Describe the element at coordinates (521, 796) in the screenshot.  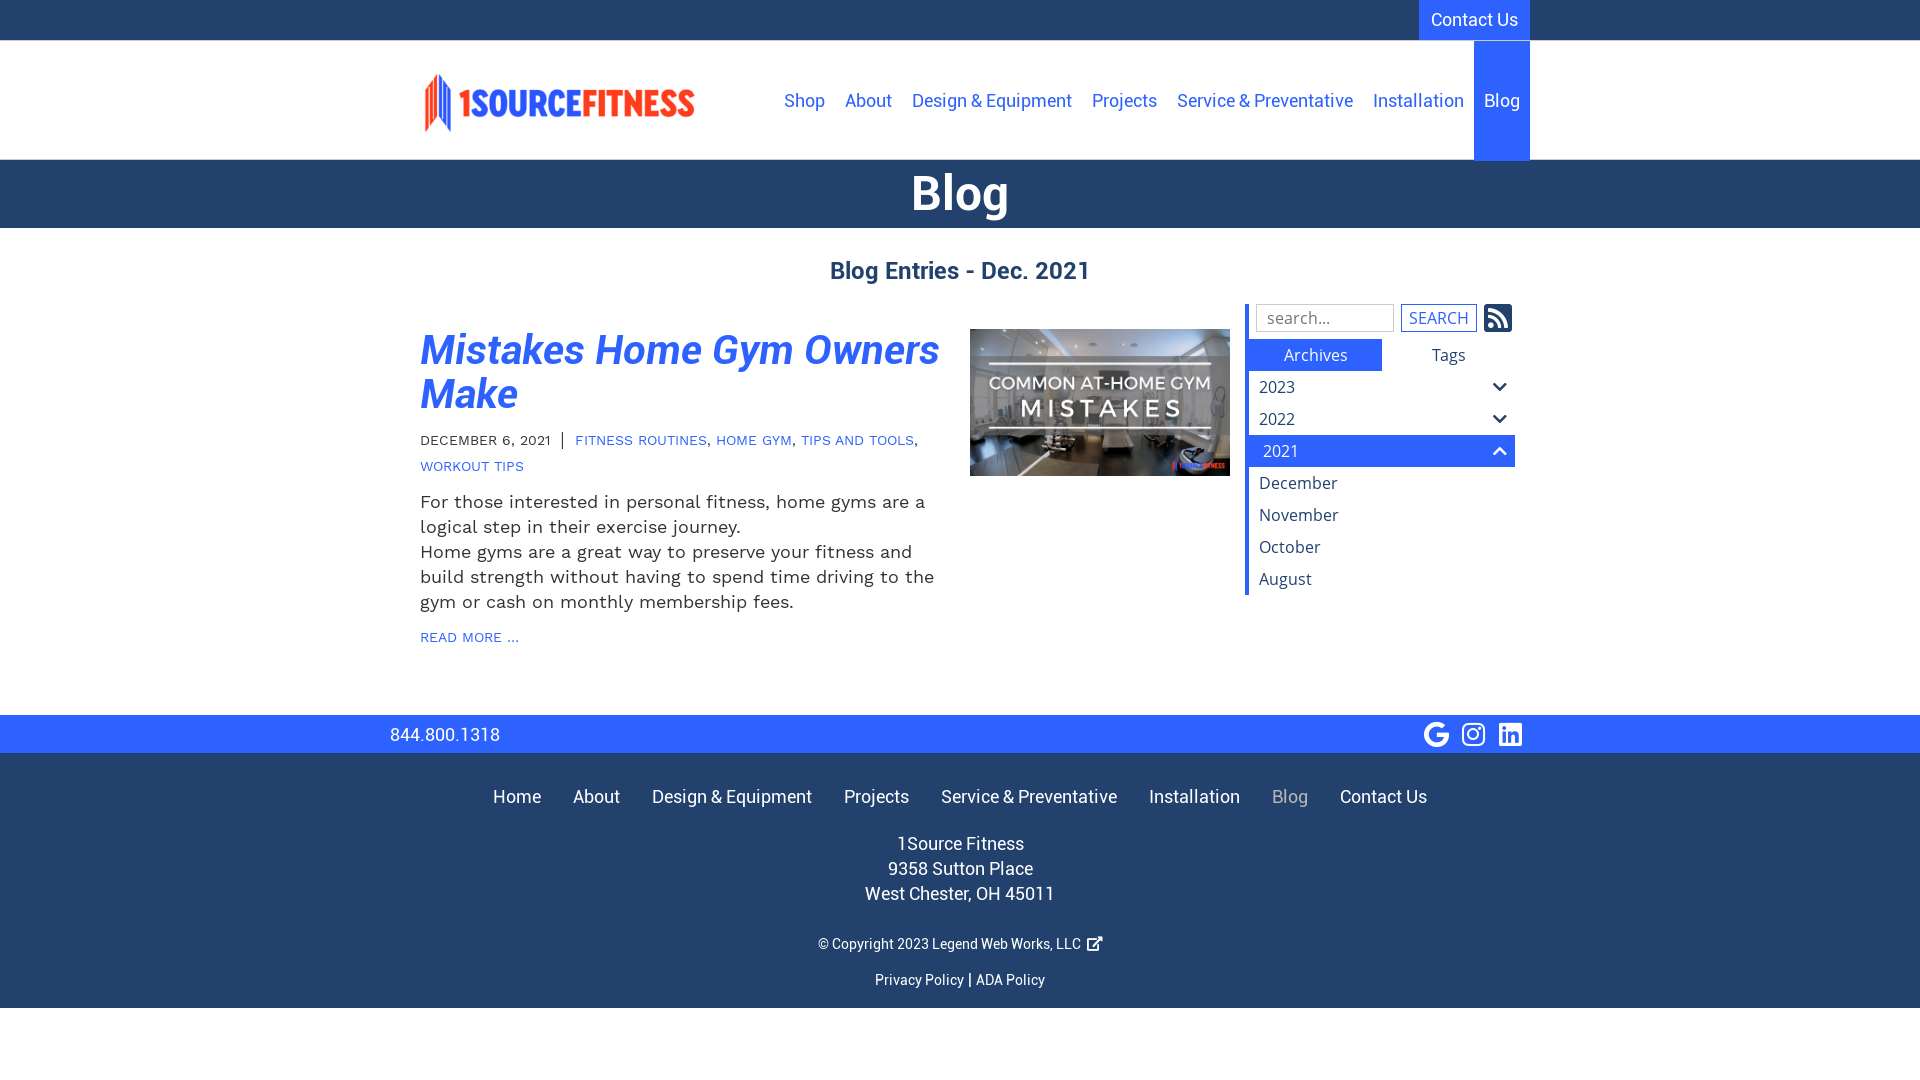
I see `Home` at that location.